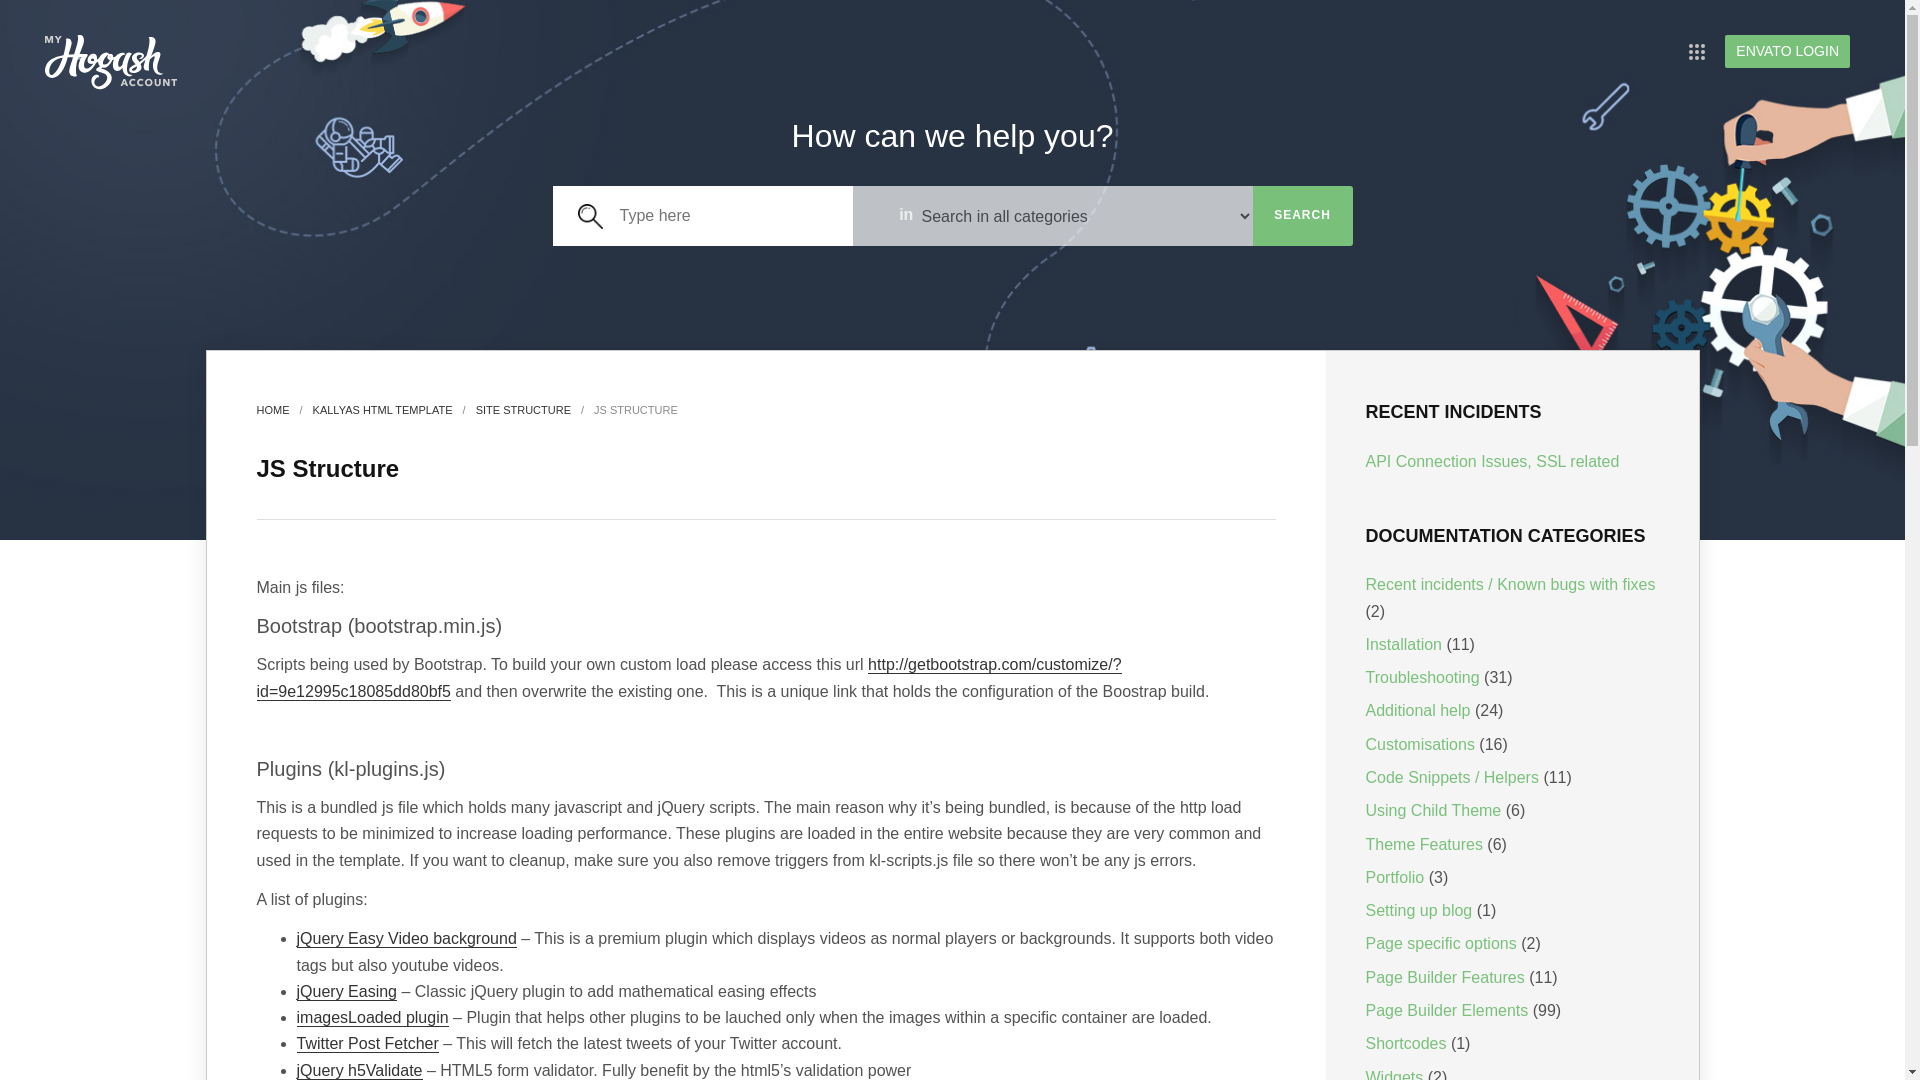  I want to click on jQuery Easy Video background, so click(406, 938).